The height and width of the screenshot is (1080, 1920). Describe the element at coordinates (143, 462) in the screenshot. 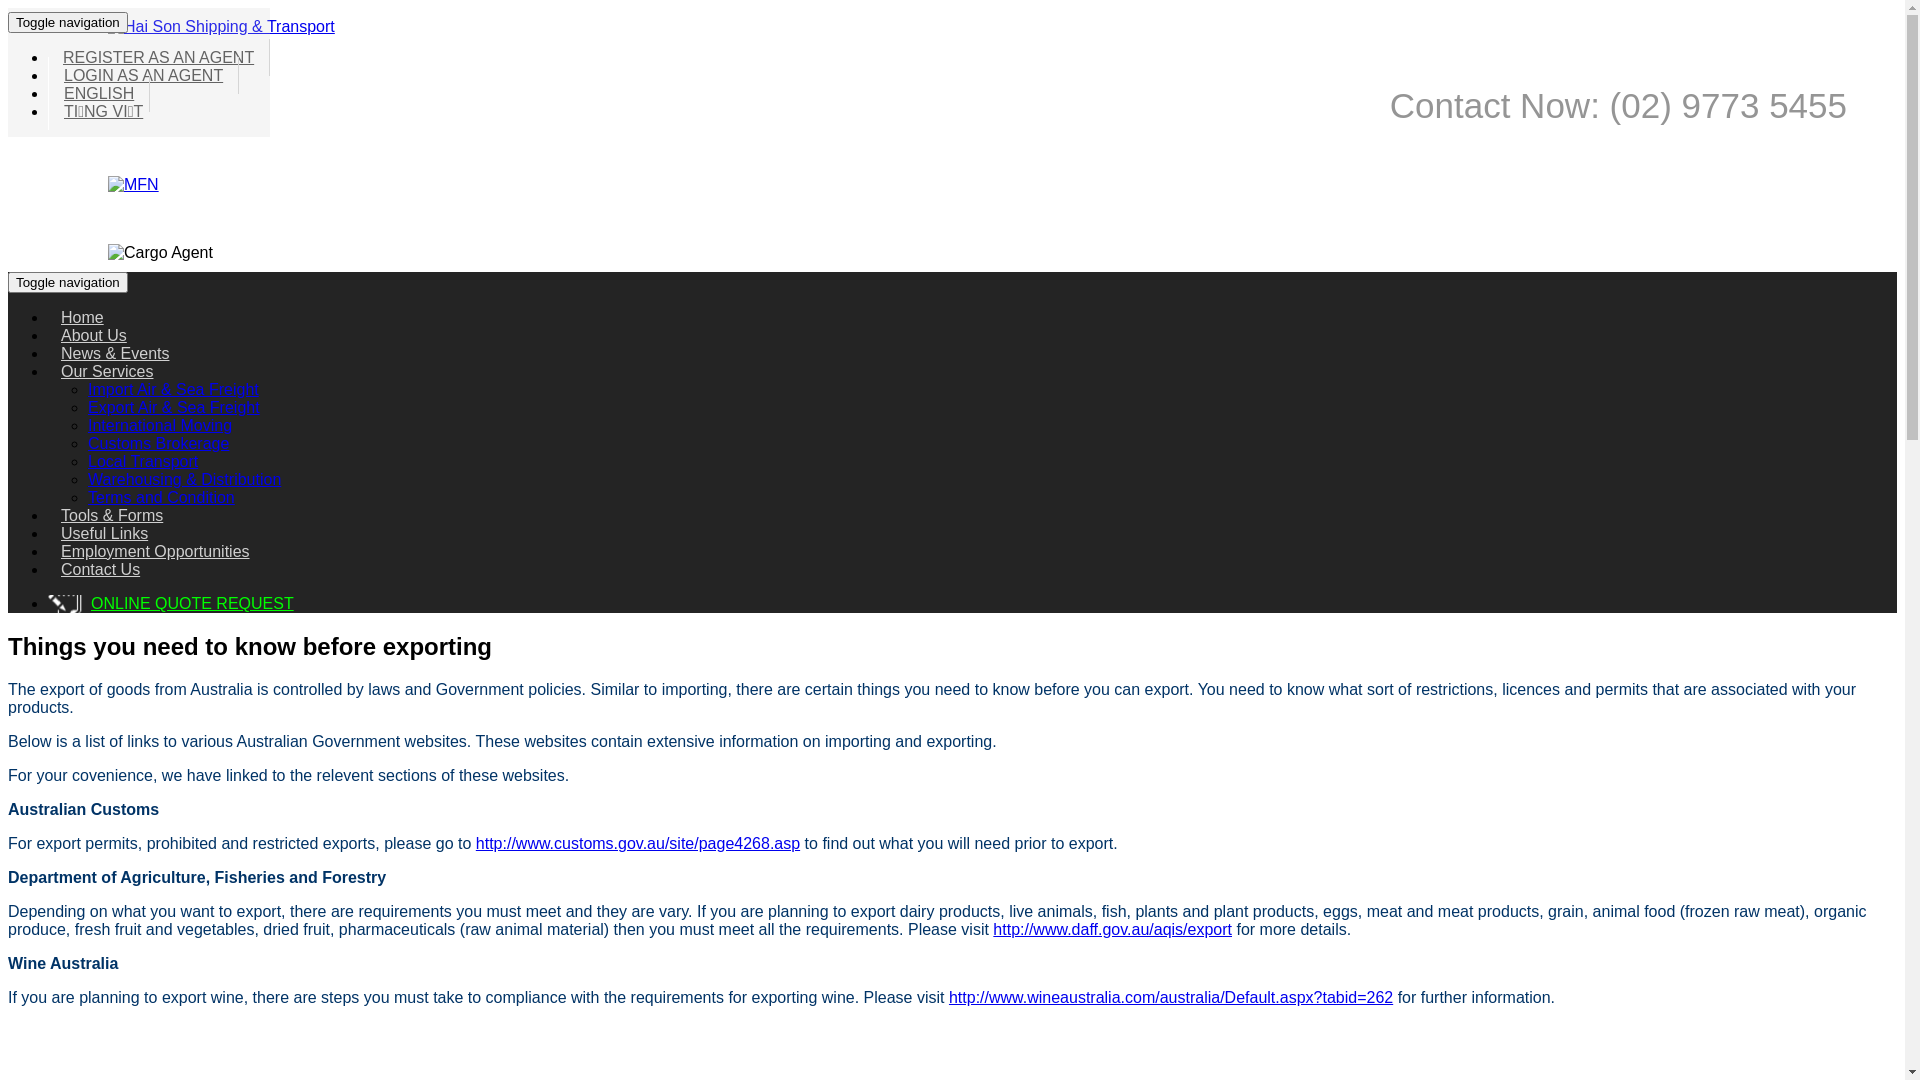

I see `Local Transport` at that location.